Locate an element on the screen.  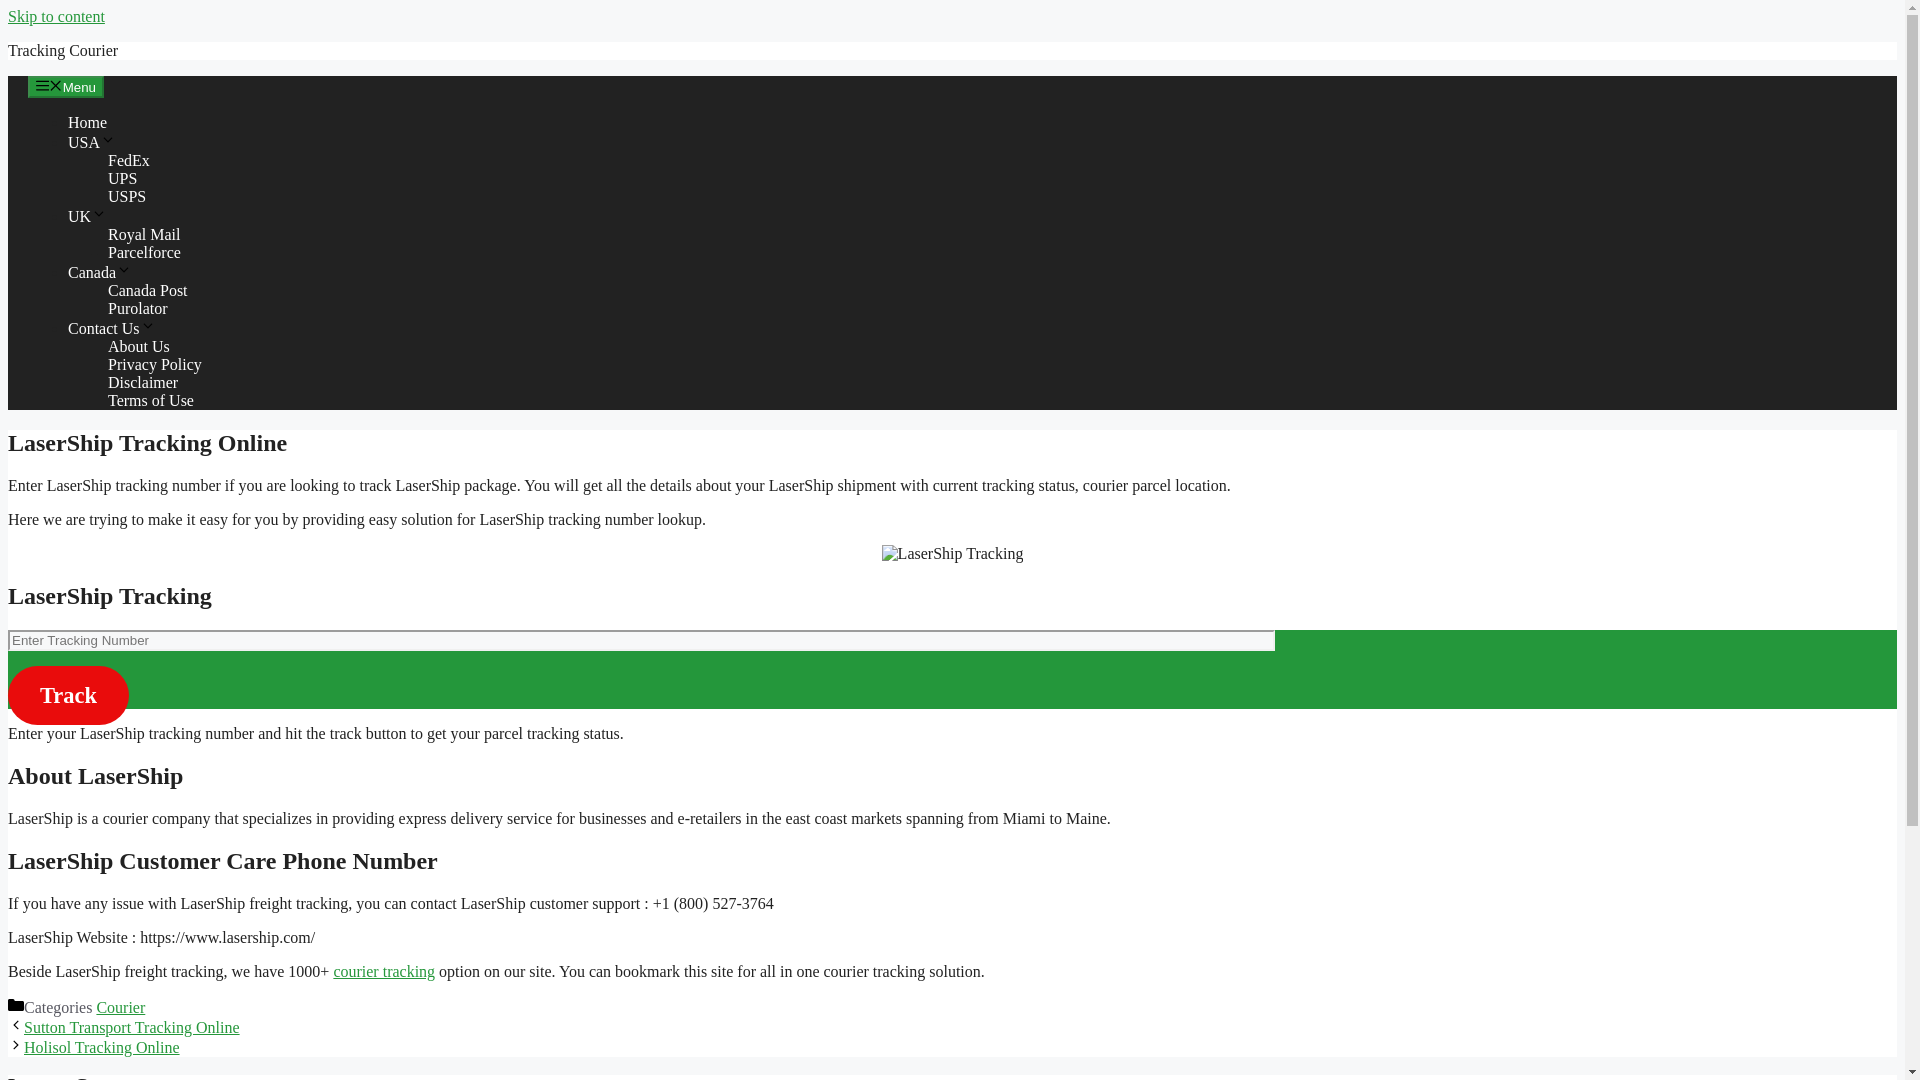
Contact Us is located at coordinates (111, 328).